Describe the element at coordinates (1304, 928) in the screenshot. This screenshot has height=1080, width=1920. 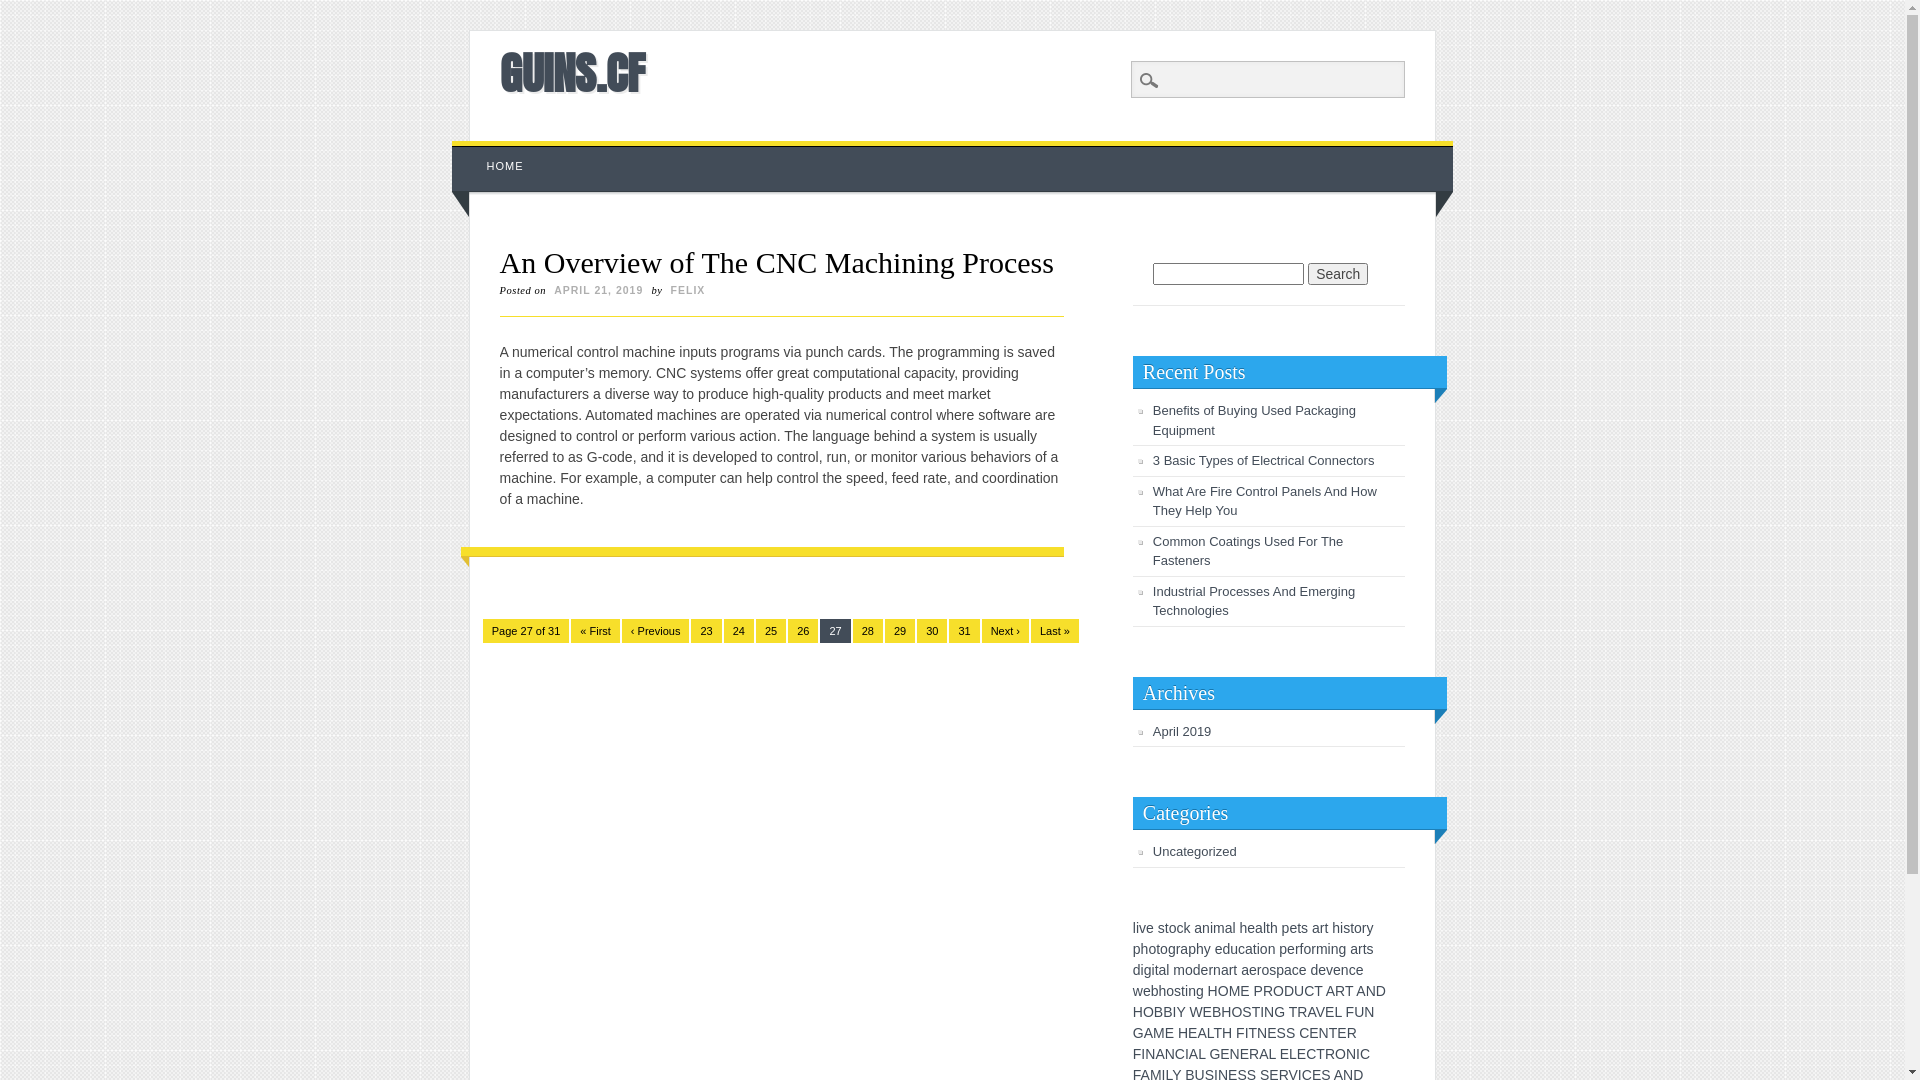
I see `s` at that location.